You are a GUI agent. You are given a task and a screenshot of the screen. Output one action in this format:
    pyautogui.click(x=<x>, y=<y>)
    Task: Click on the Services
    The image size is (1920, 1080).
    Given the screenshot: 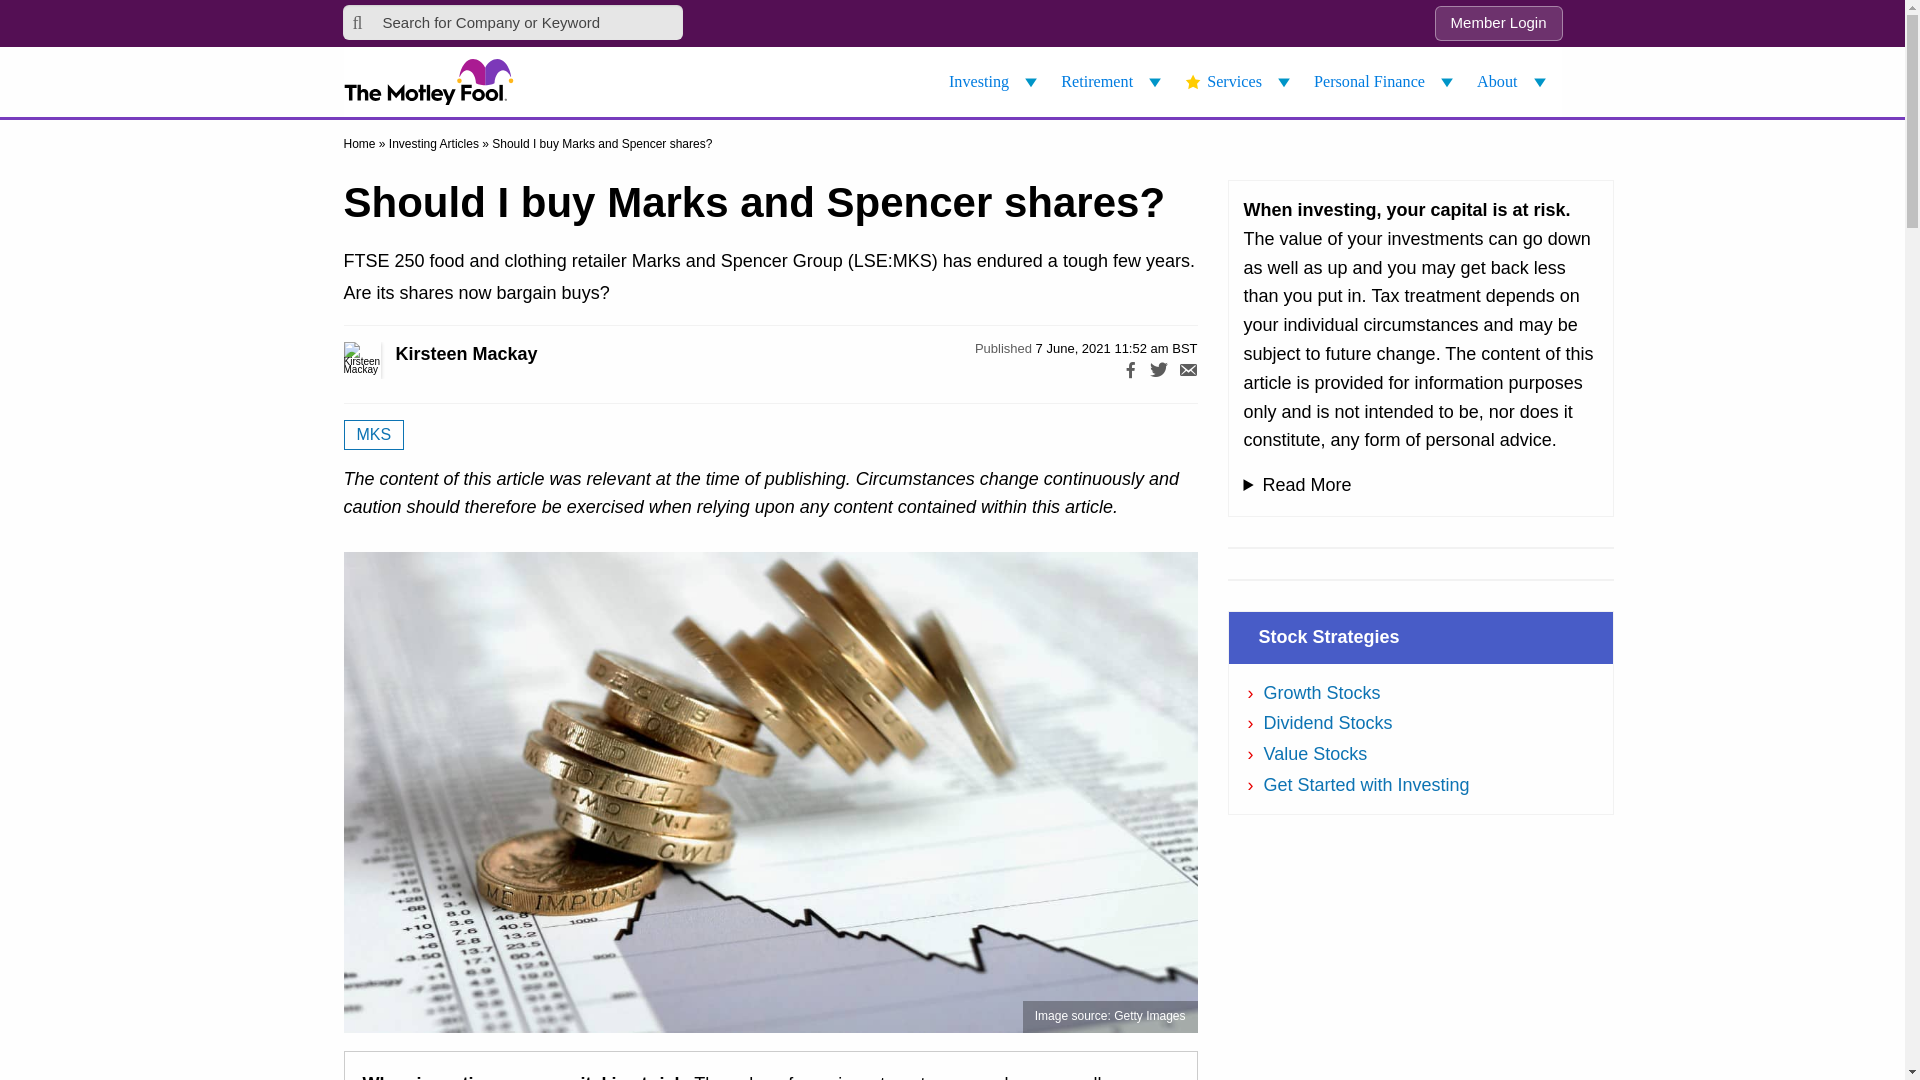 What is the action you would take?
    pyautogui.click(x=1240, y=82)
    